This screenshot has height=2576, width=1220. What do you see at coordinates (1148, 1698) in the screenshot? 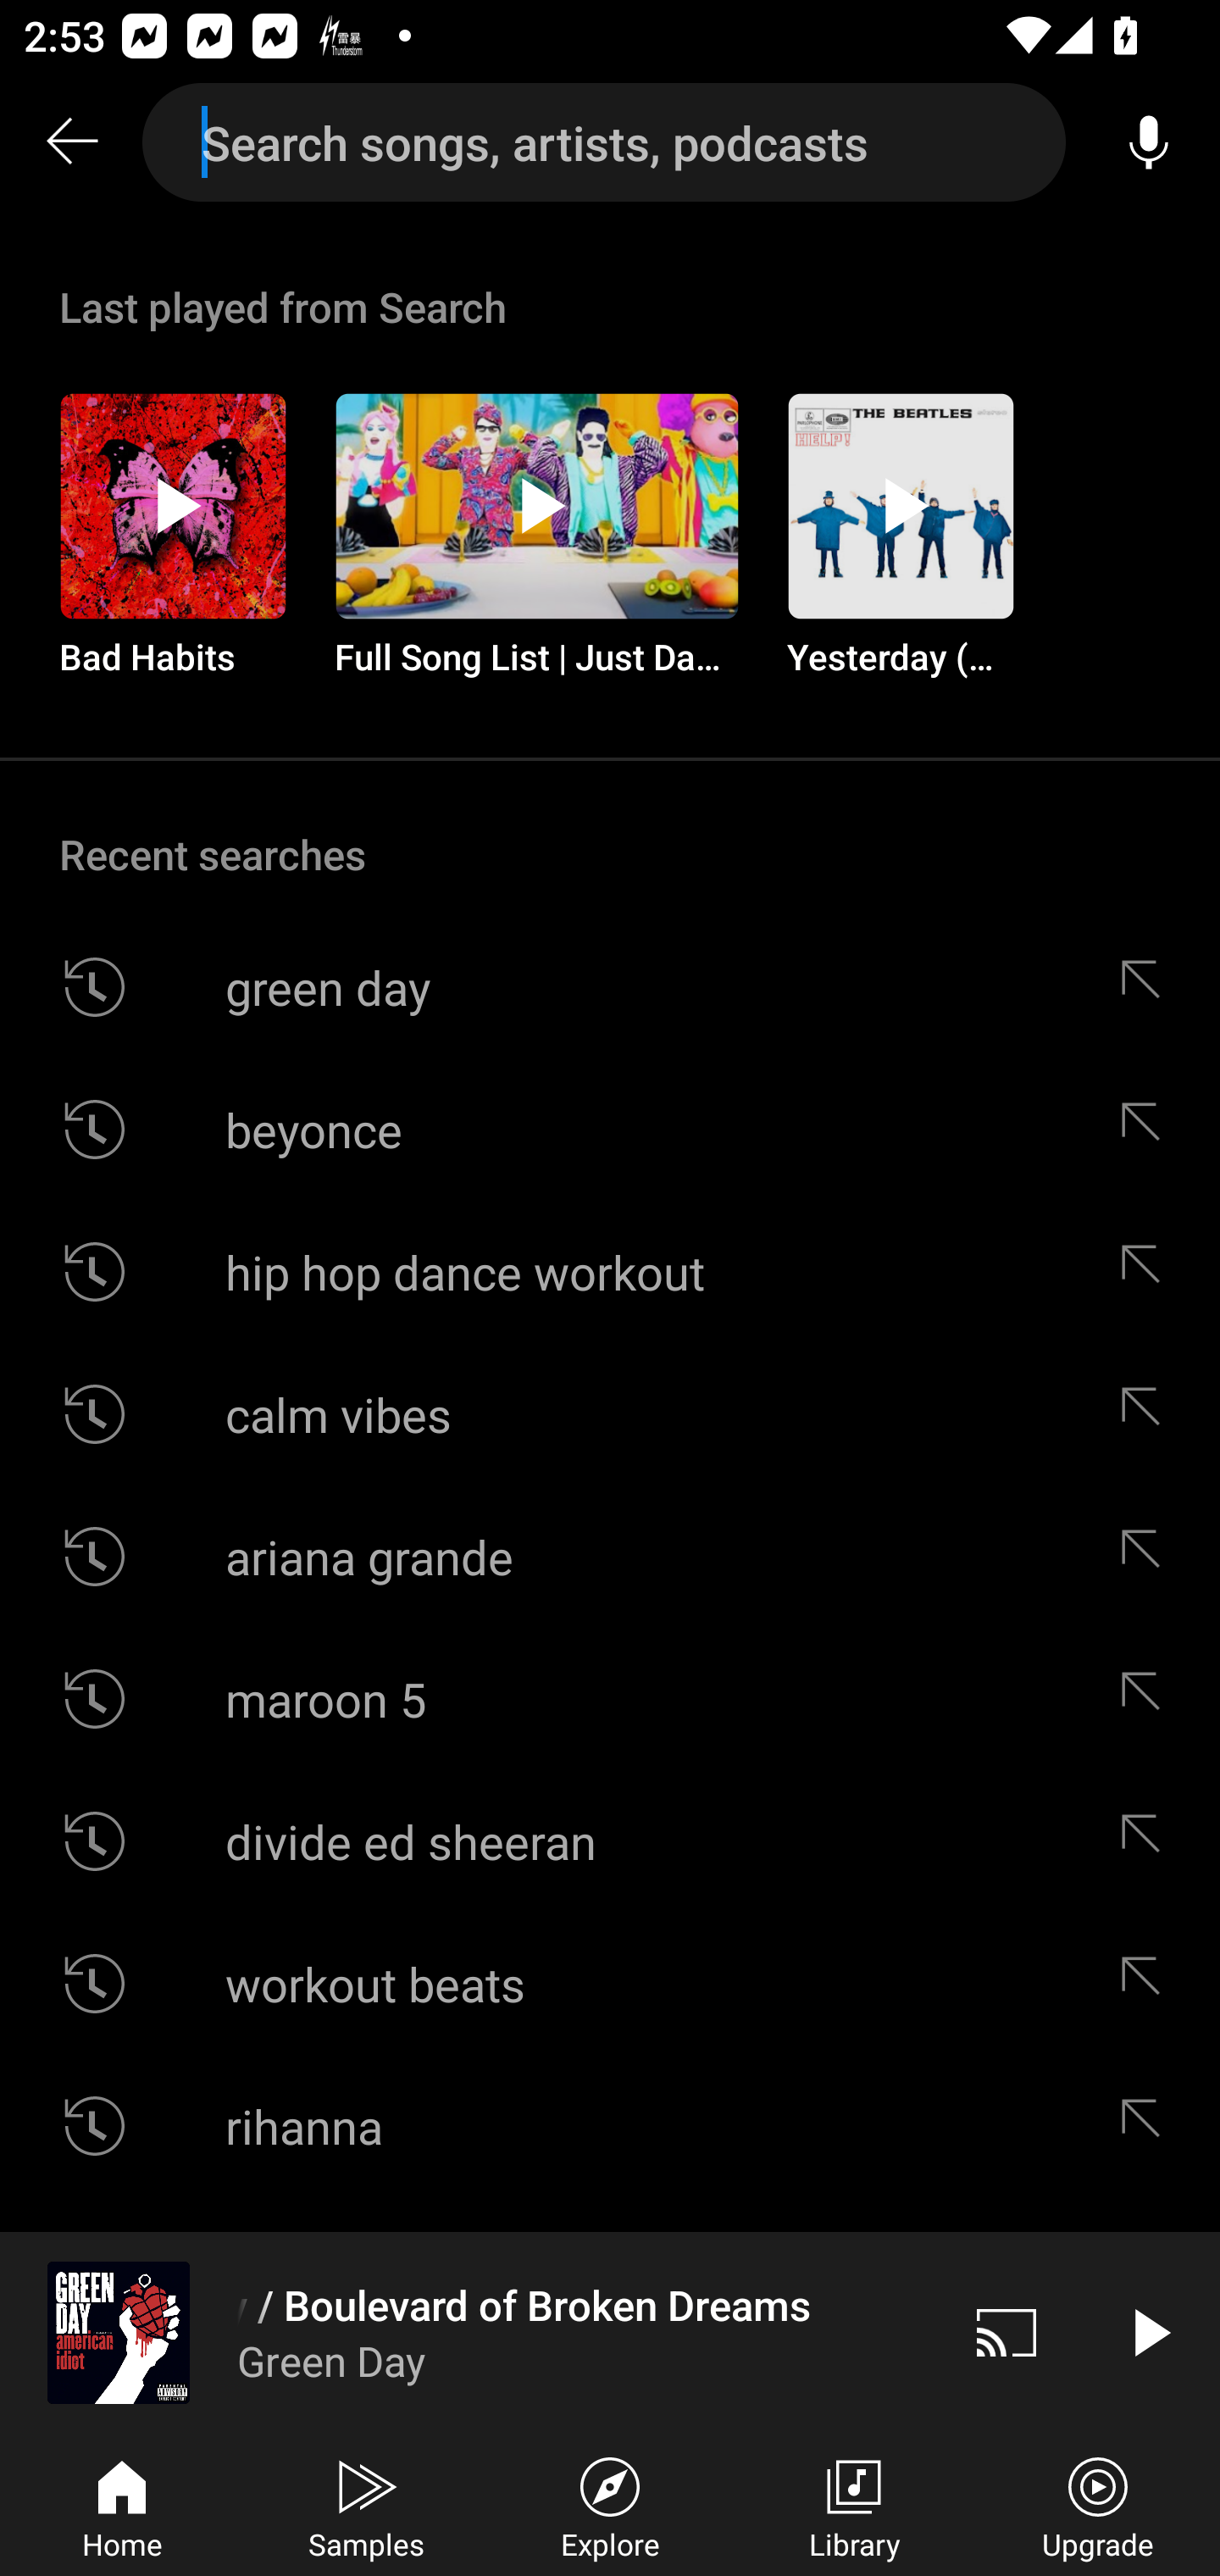
I see `Edit suggestion maroon 5` at bounding box center [1148, 1698].